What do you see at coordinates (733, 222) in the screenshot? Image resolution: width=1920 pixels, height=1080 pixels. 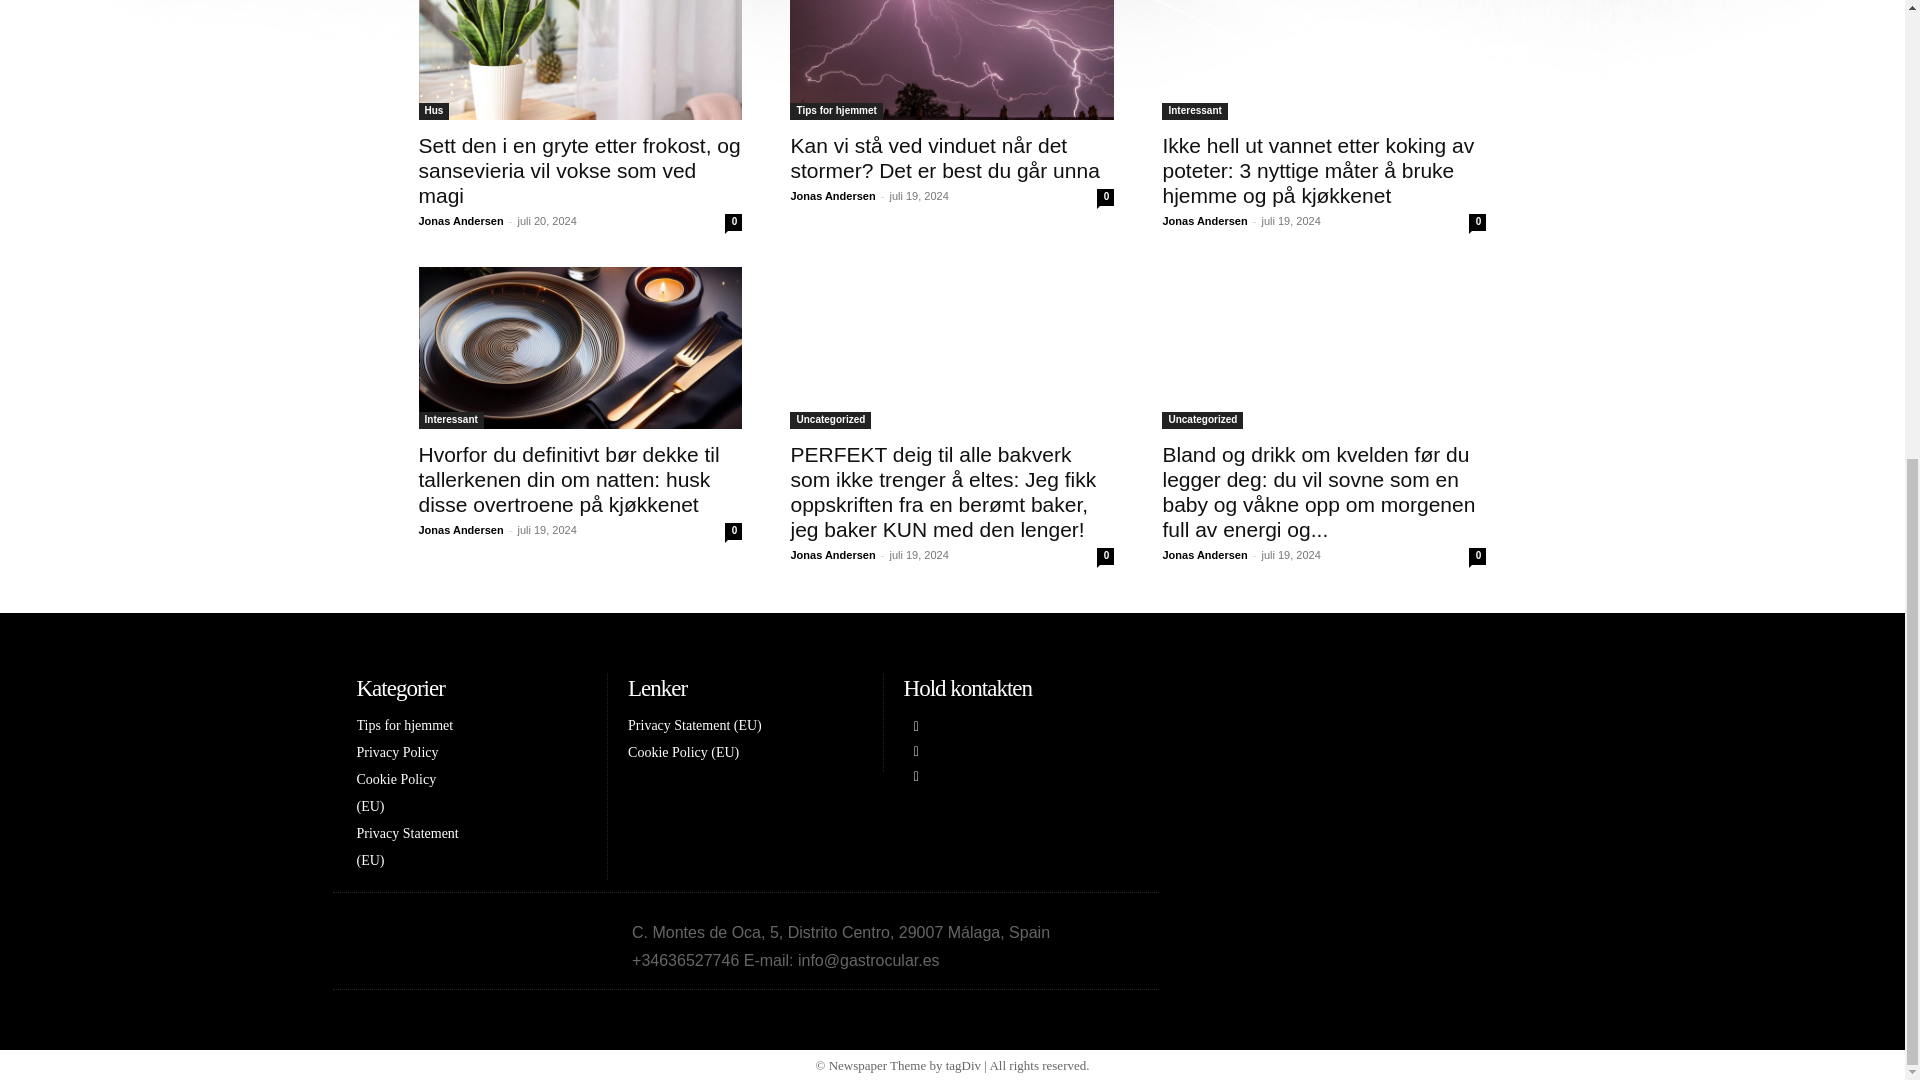 I see `0` at bounding box center [733, 222].